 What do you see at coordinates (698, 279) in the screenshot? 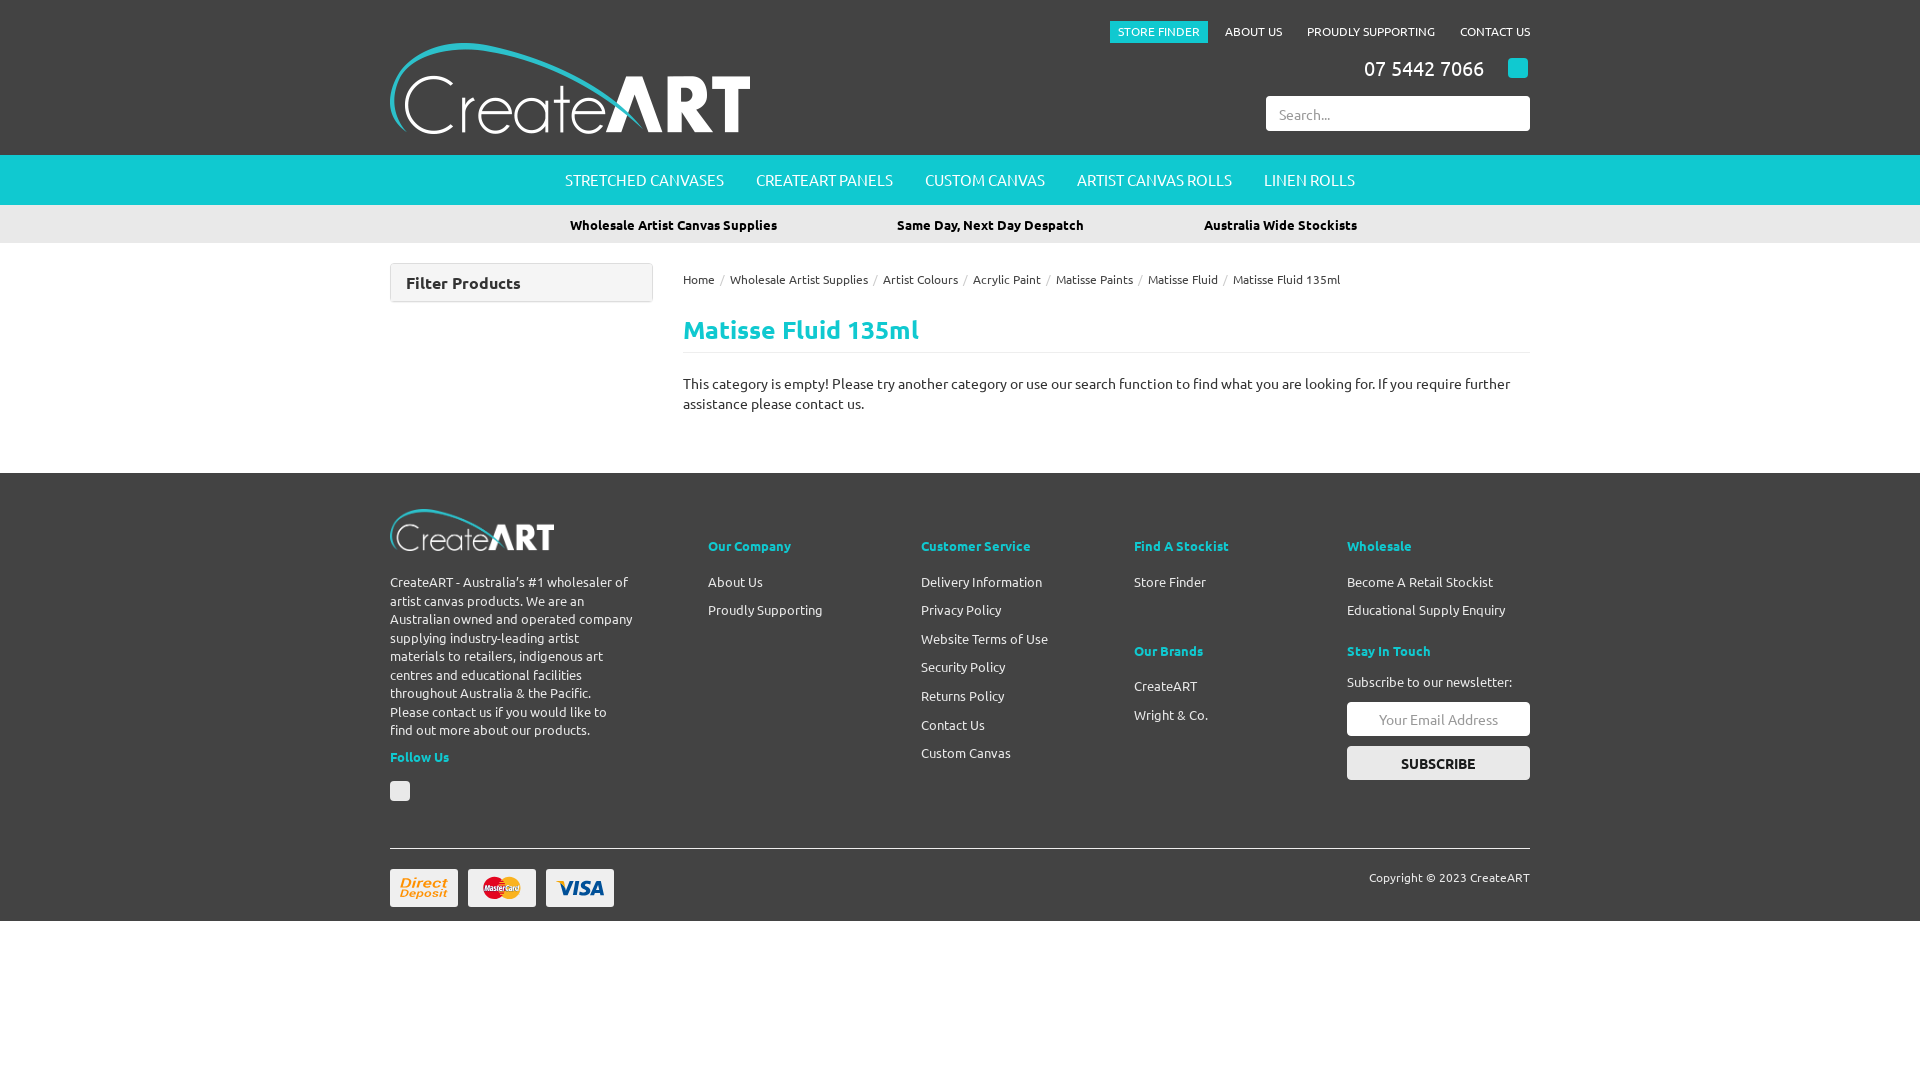
I see `Home` at bounding box center [698, 279].